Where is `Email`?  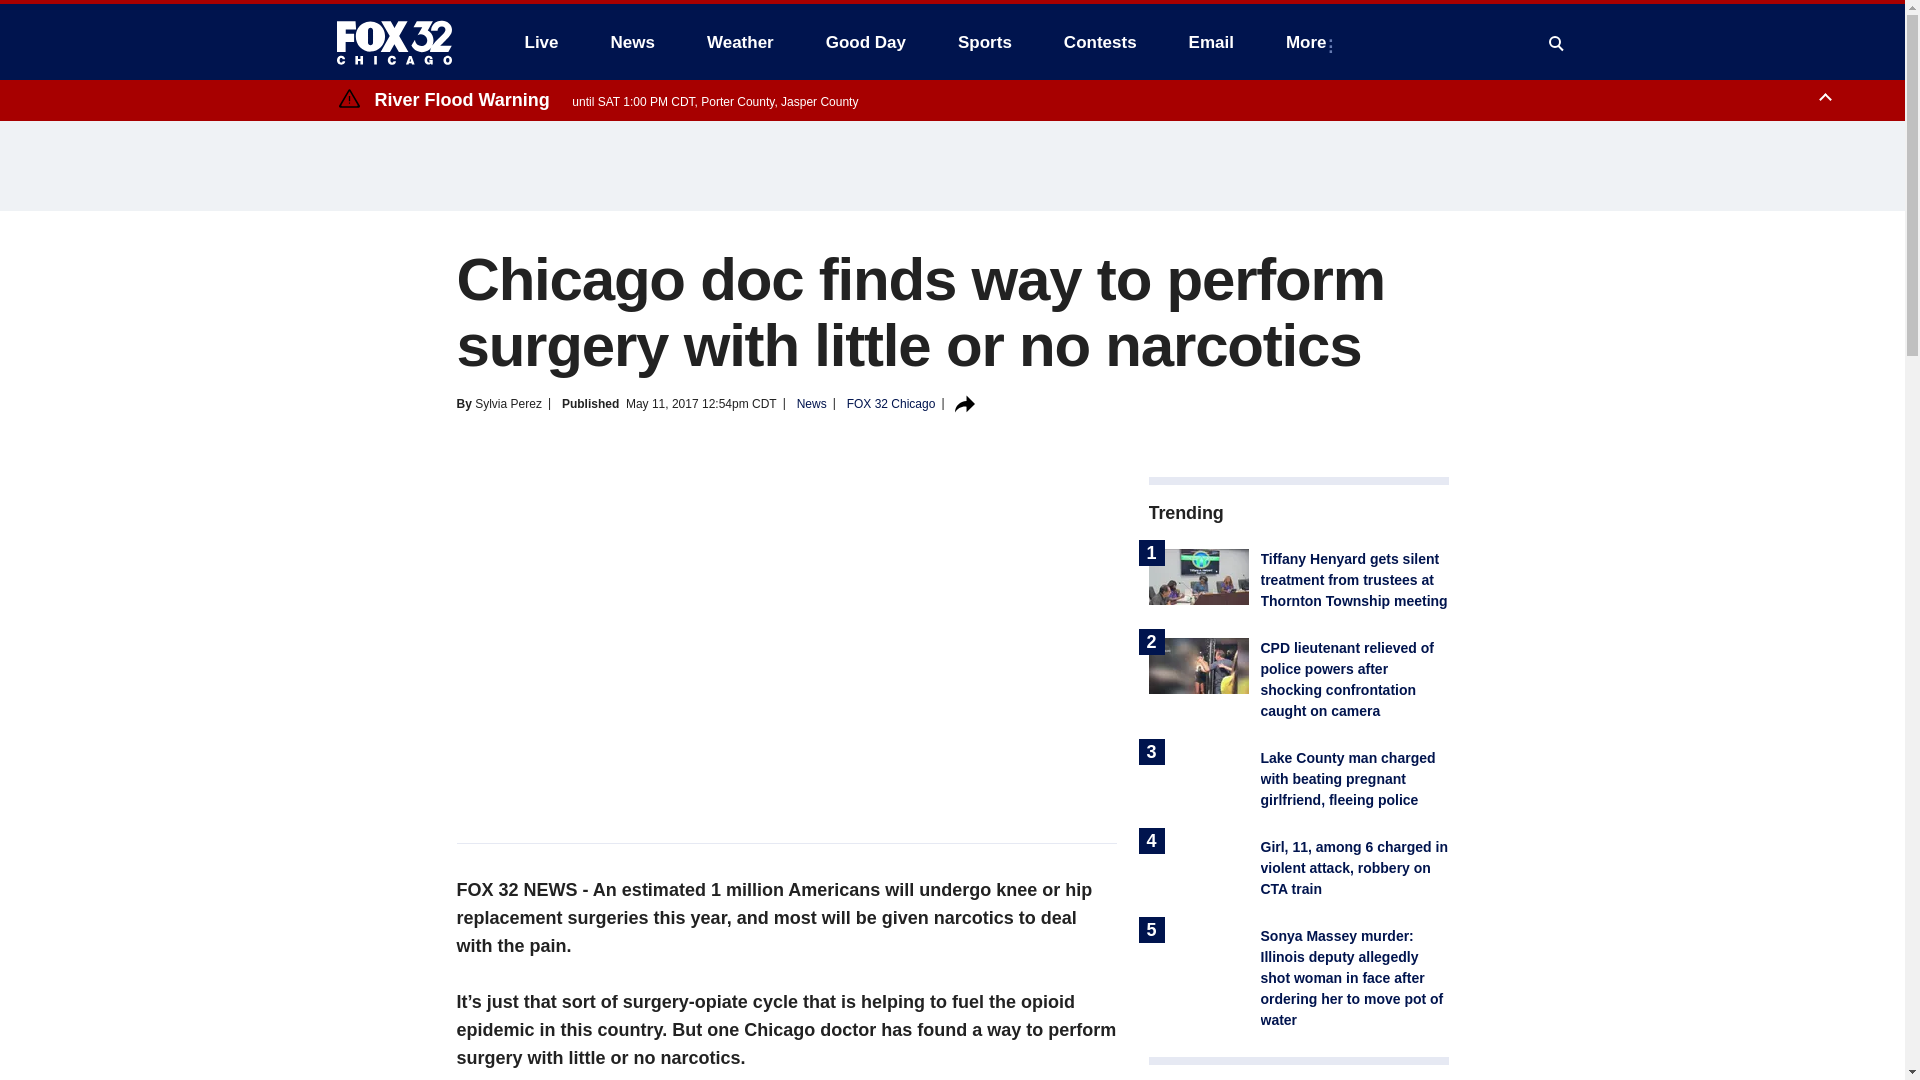 Email is located at coordinates (1211, 42).